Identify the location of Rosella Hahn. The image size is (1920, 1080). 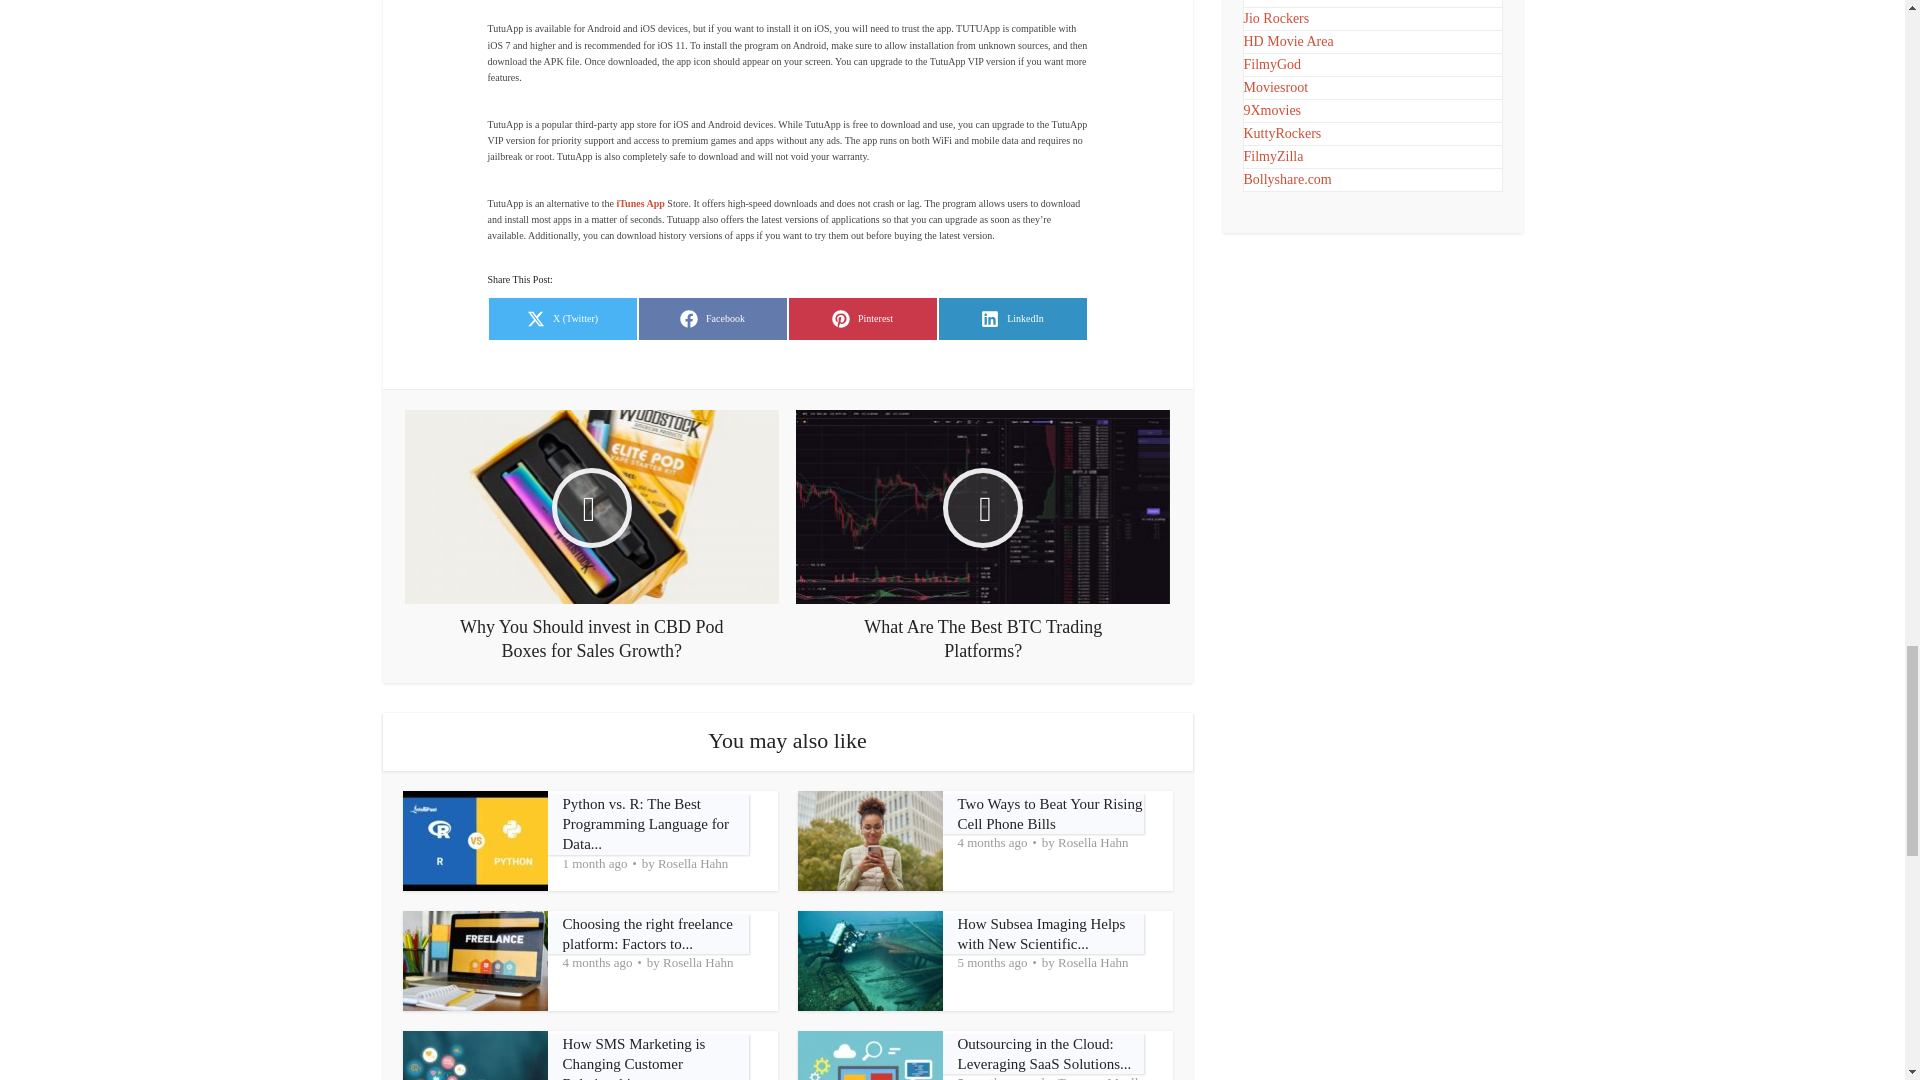
(1042, 933).